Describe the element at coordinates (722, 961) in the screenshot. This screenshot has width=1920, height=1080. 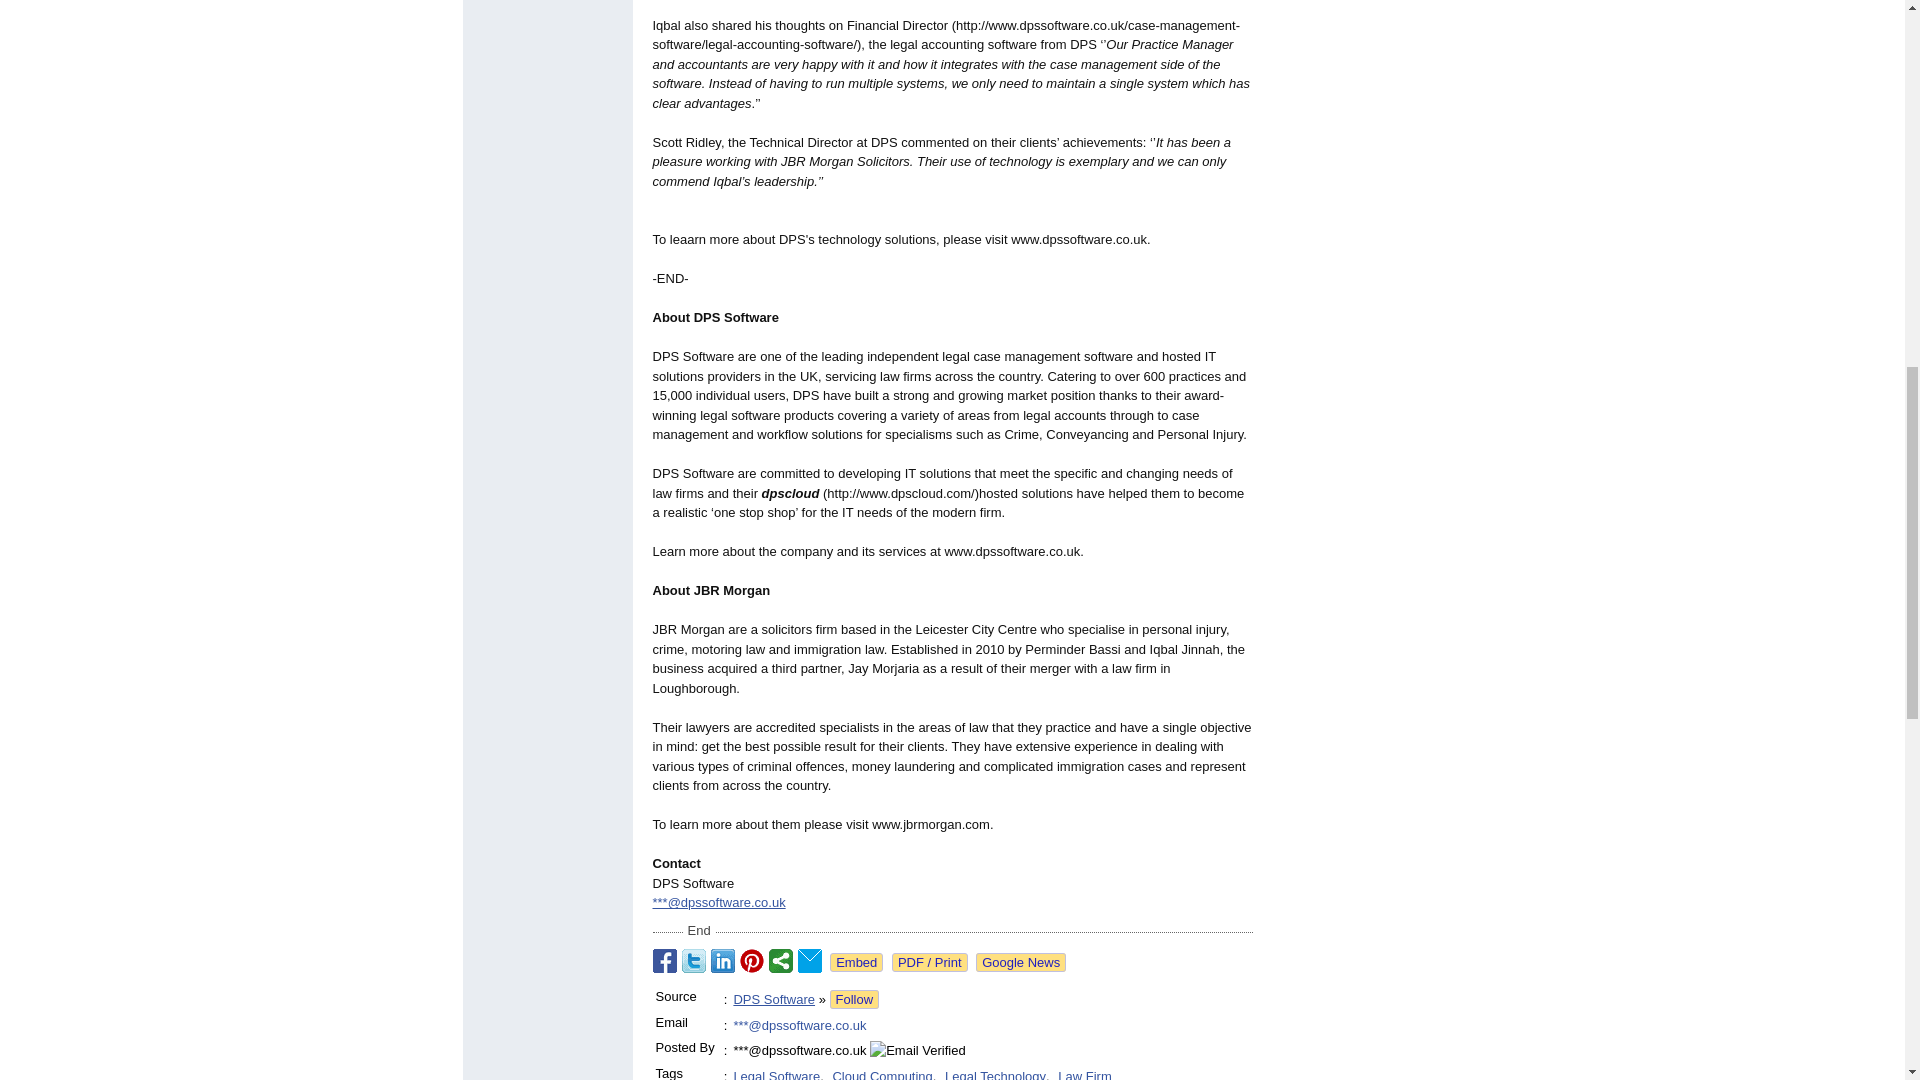
I see `Share on LinkedIn` at that location.